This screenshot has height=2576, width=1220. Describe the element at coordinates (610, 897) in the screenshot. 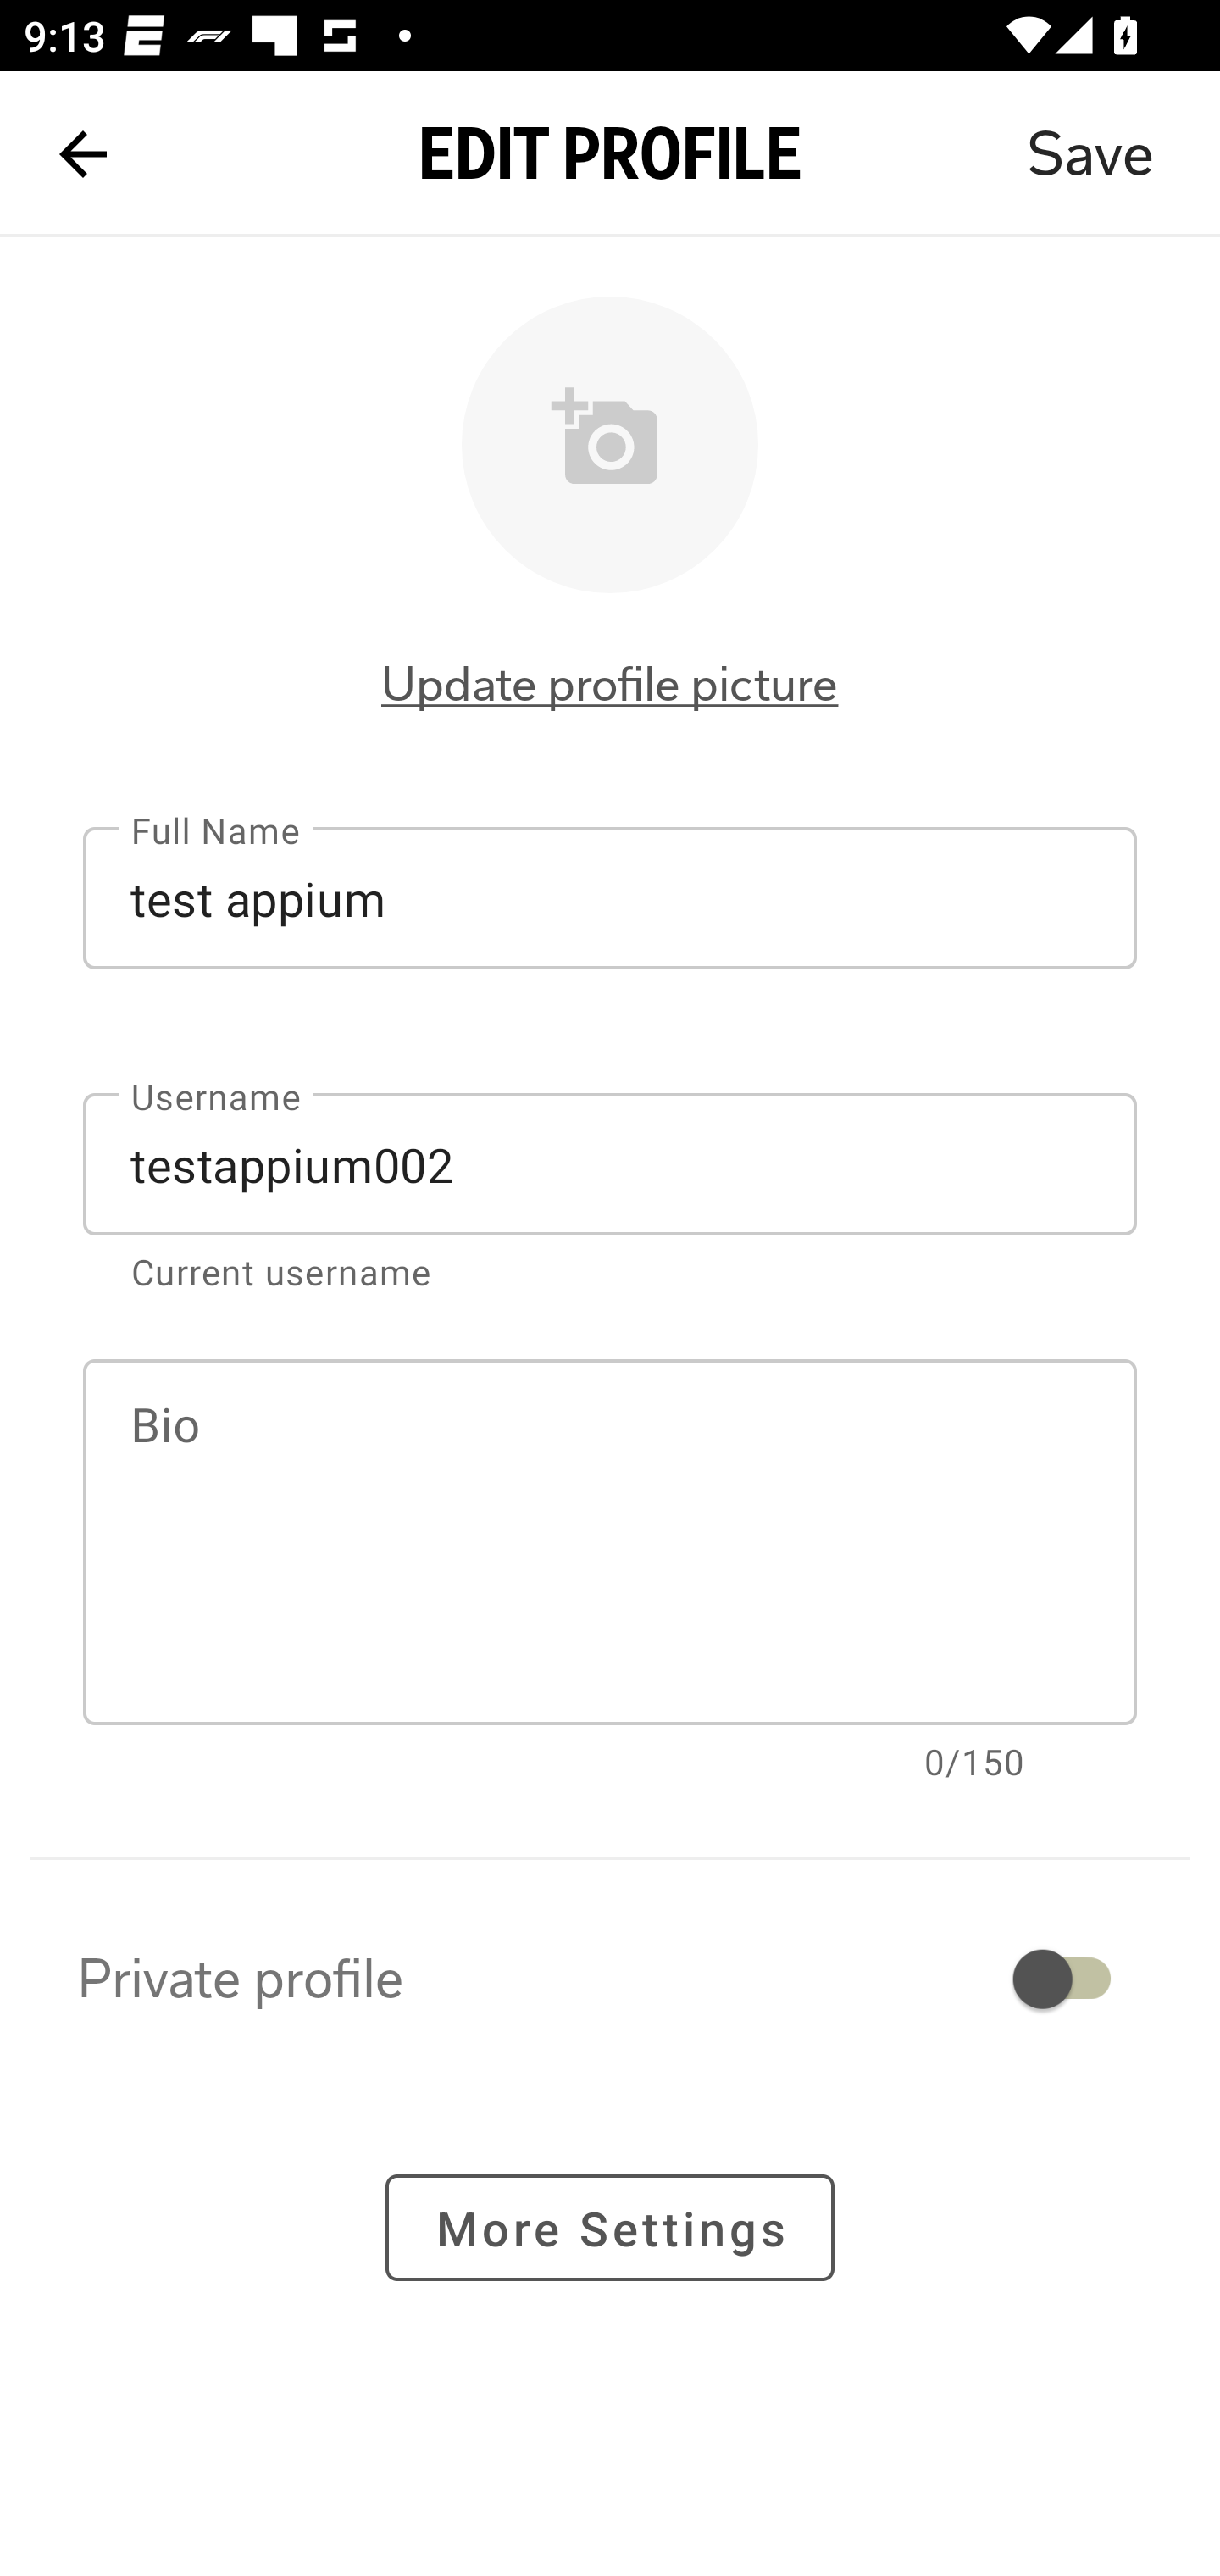

I see `test appium` at that location.